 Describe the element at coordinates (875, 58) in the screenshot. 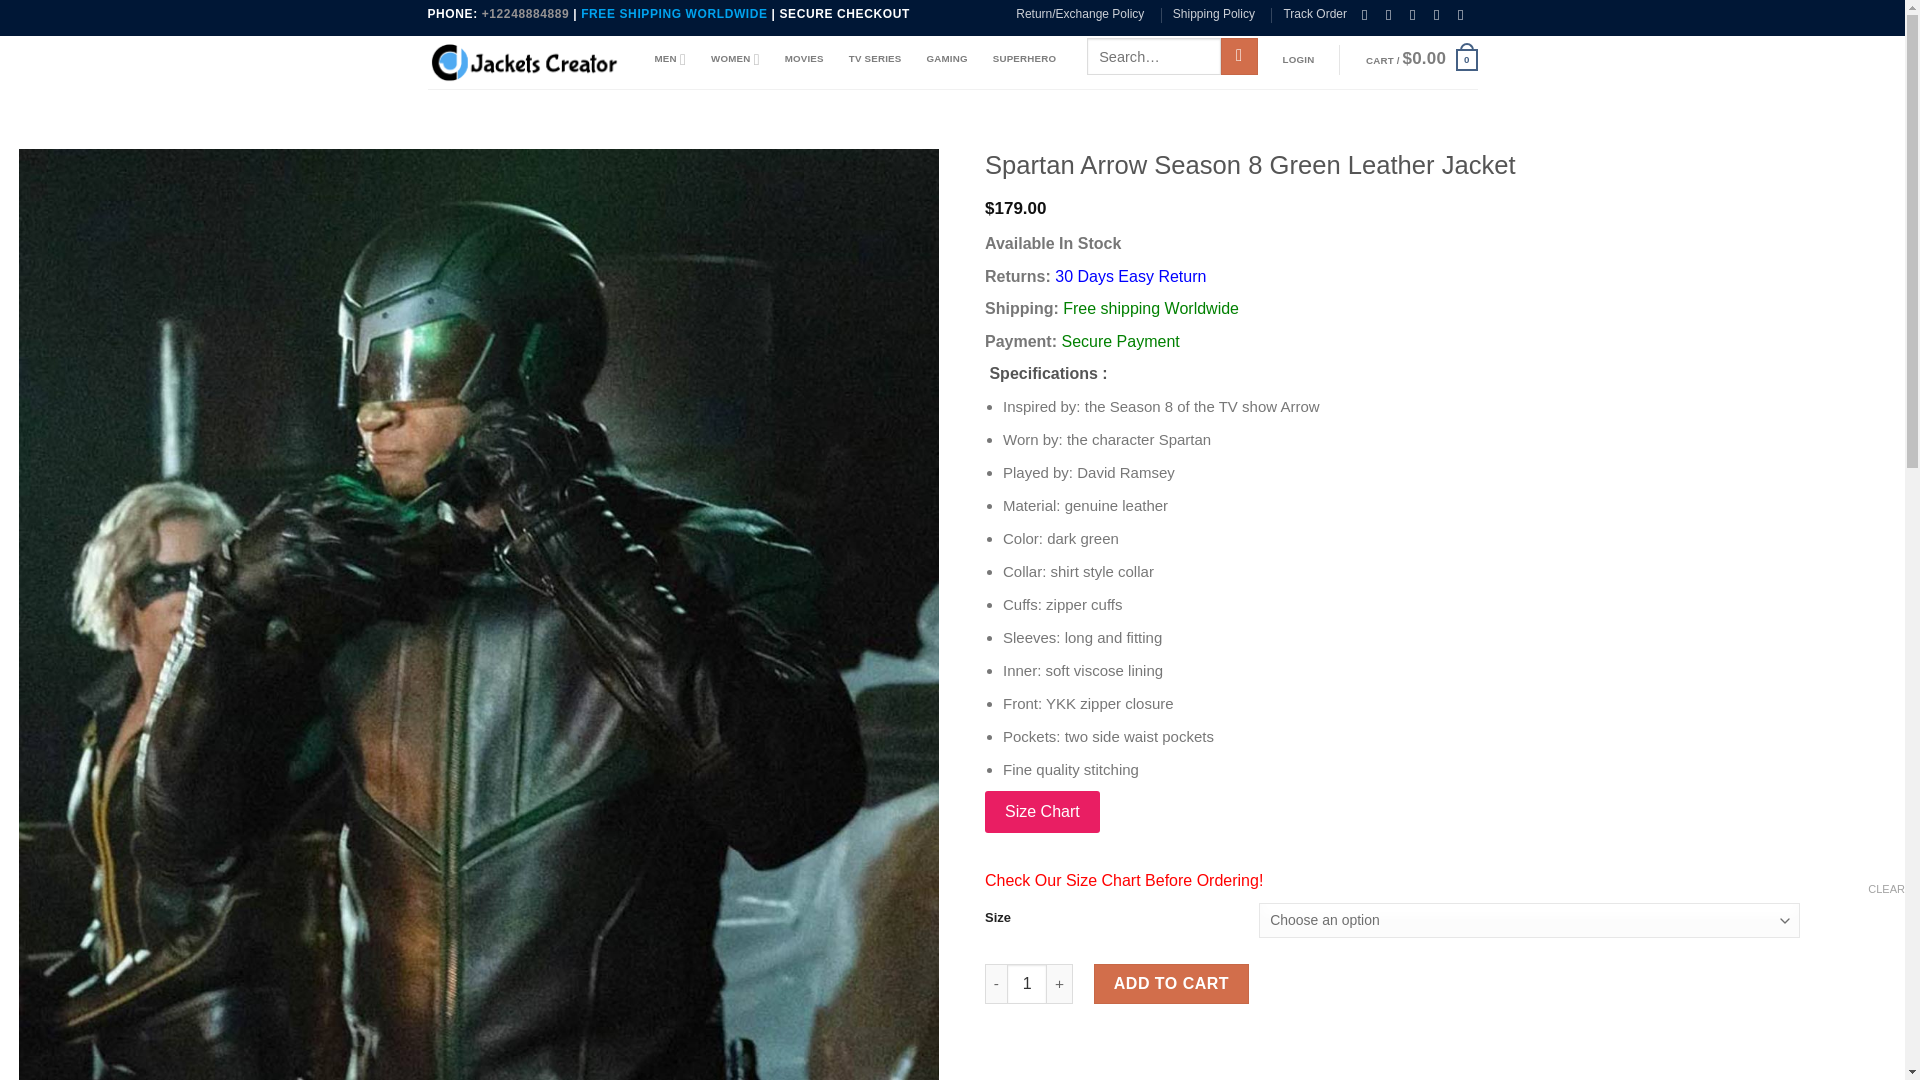

I see `TV SERIES` at that location.